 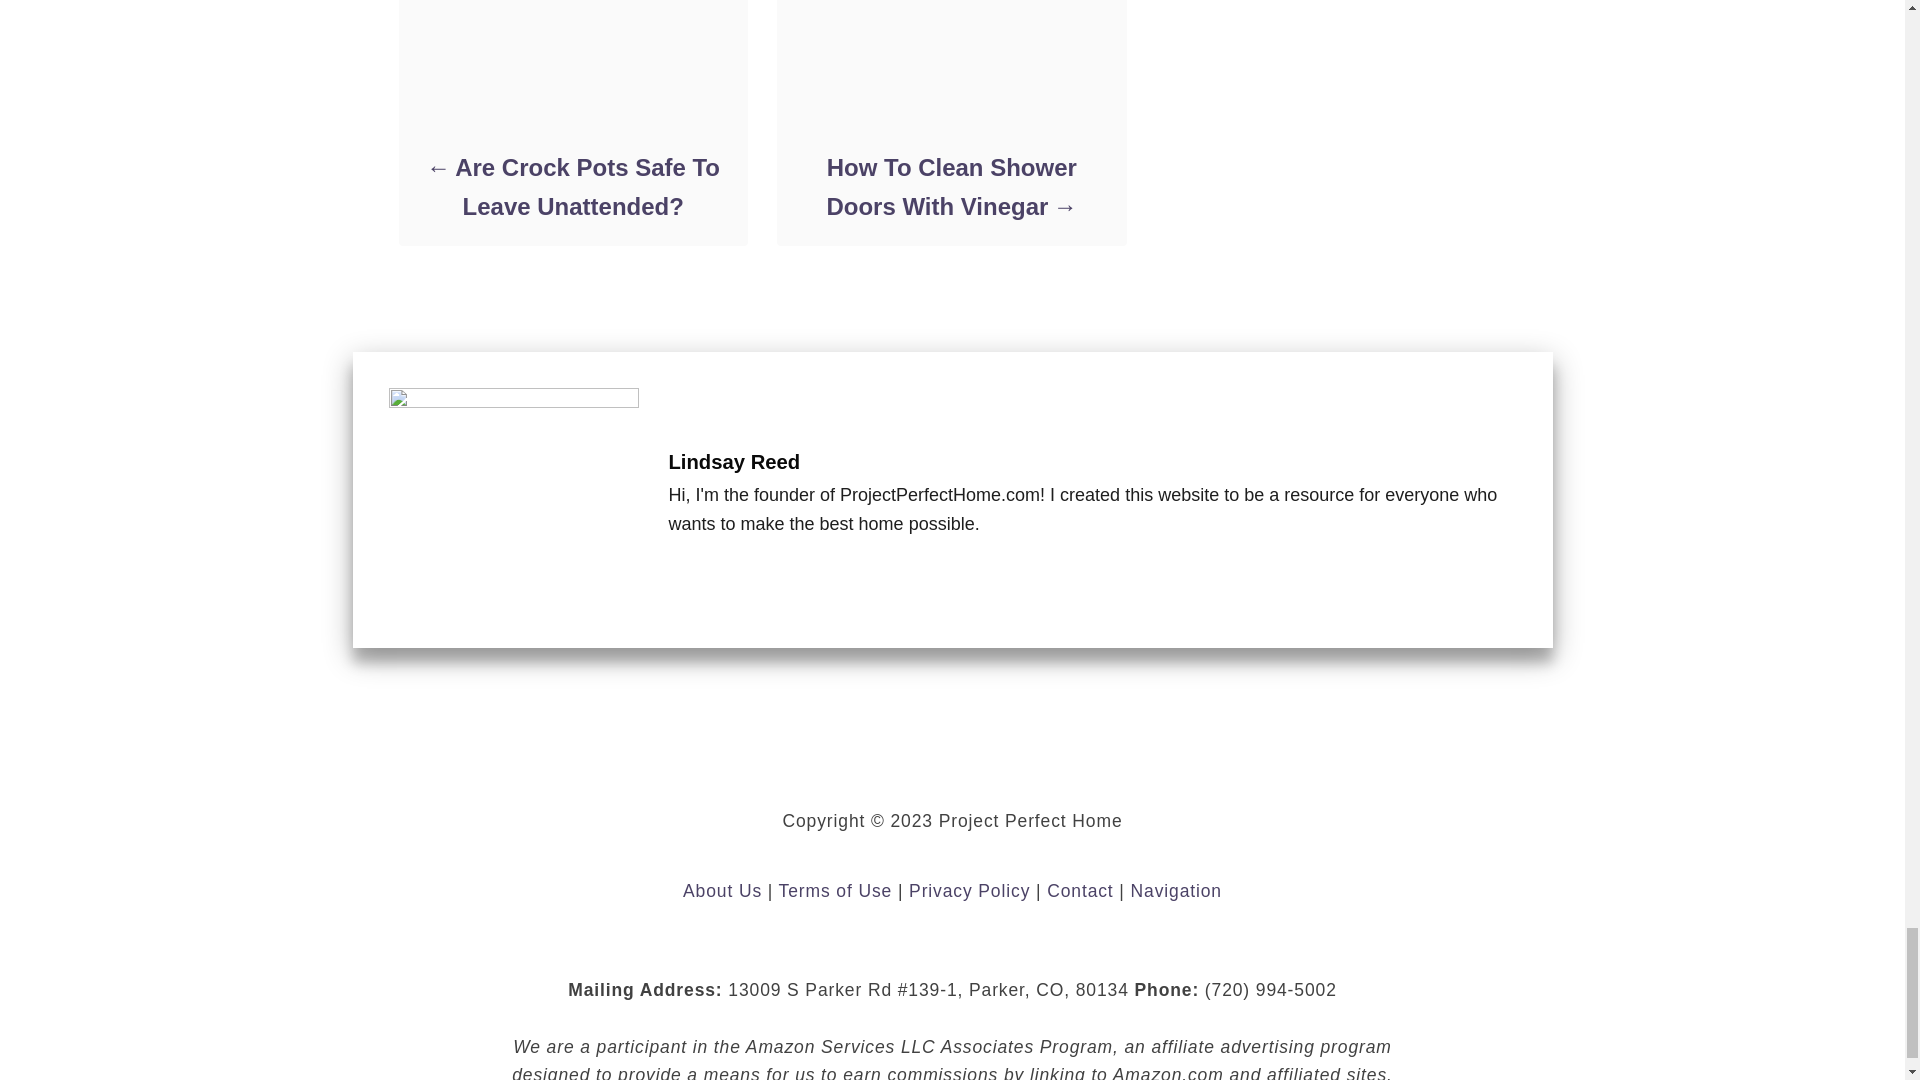 What do you see at coordinates (1176, 890) in the screenshot?
I see `Navigation` at bounding box center [1176, 890].